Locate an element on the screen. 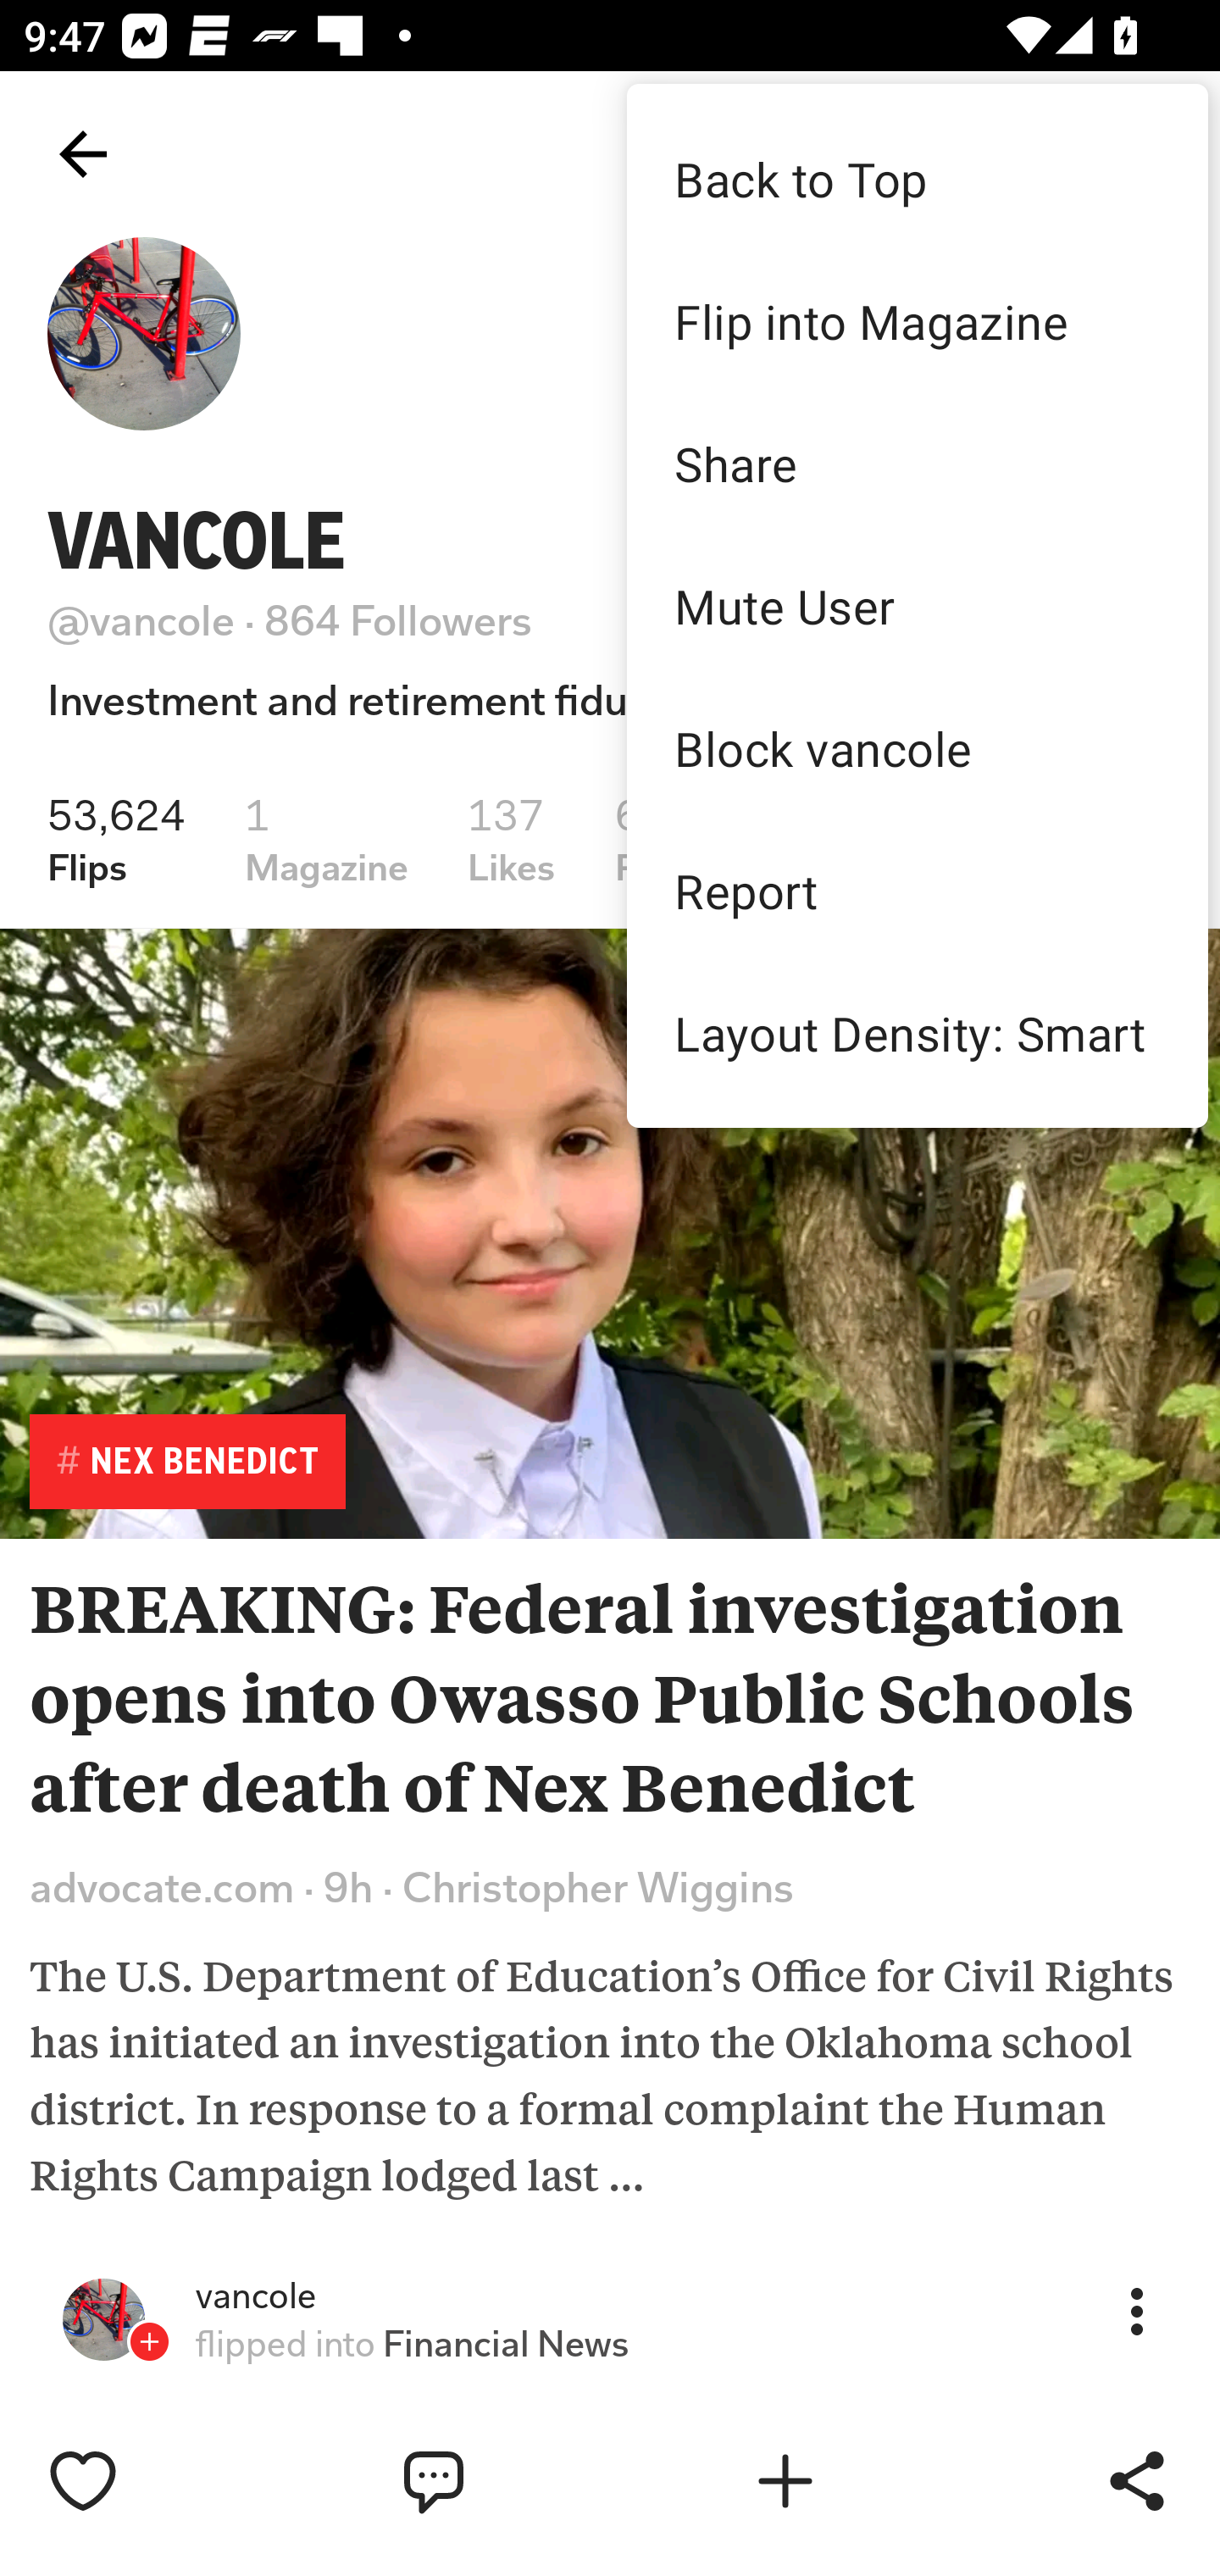  Share is located at coordinates (917, 464).